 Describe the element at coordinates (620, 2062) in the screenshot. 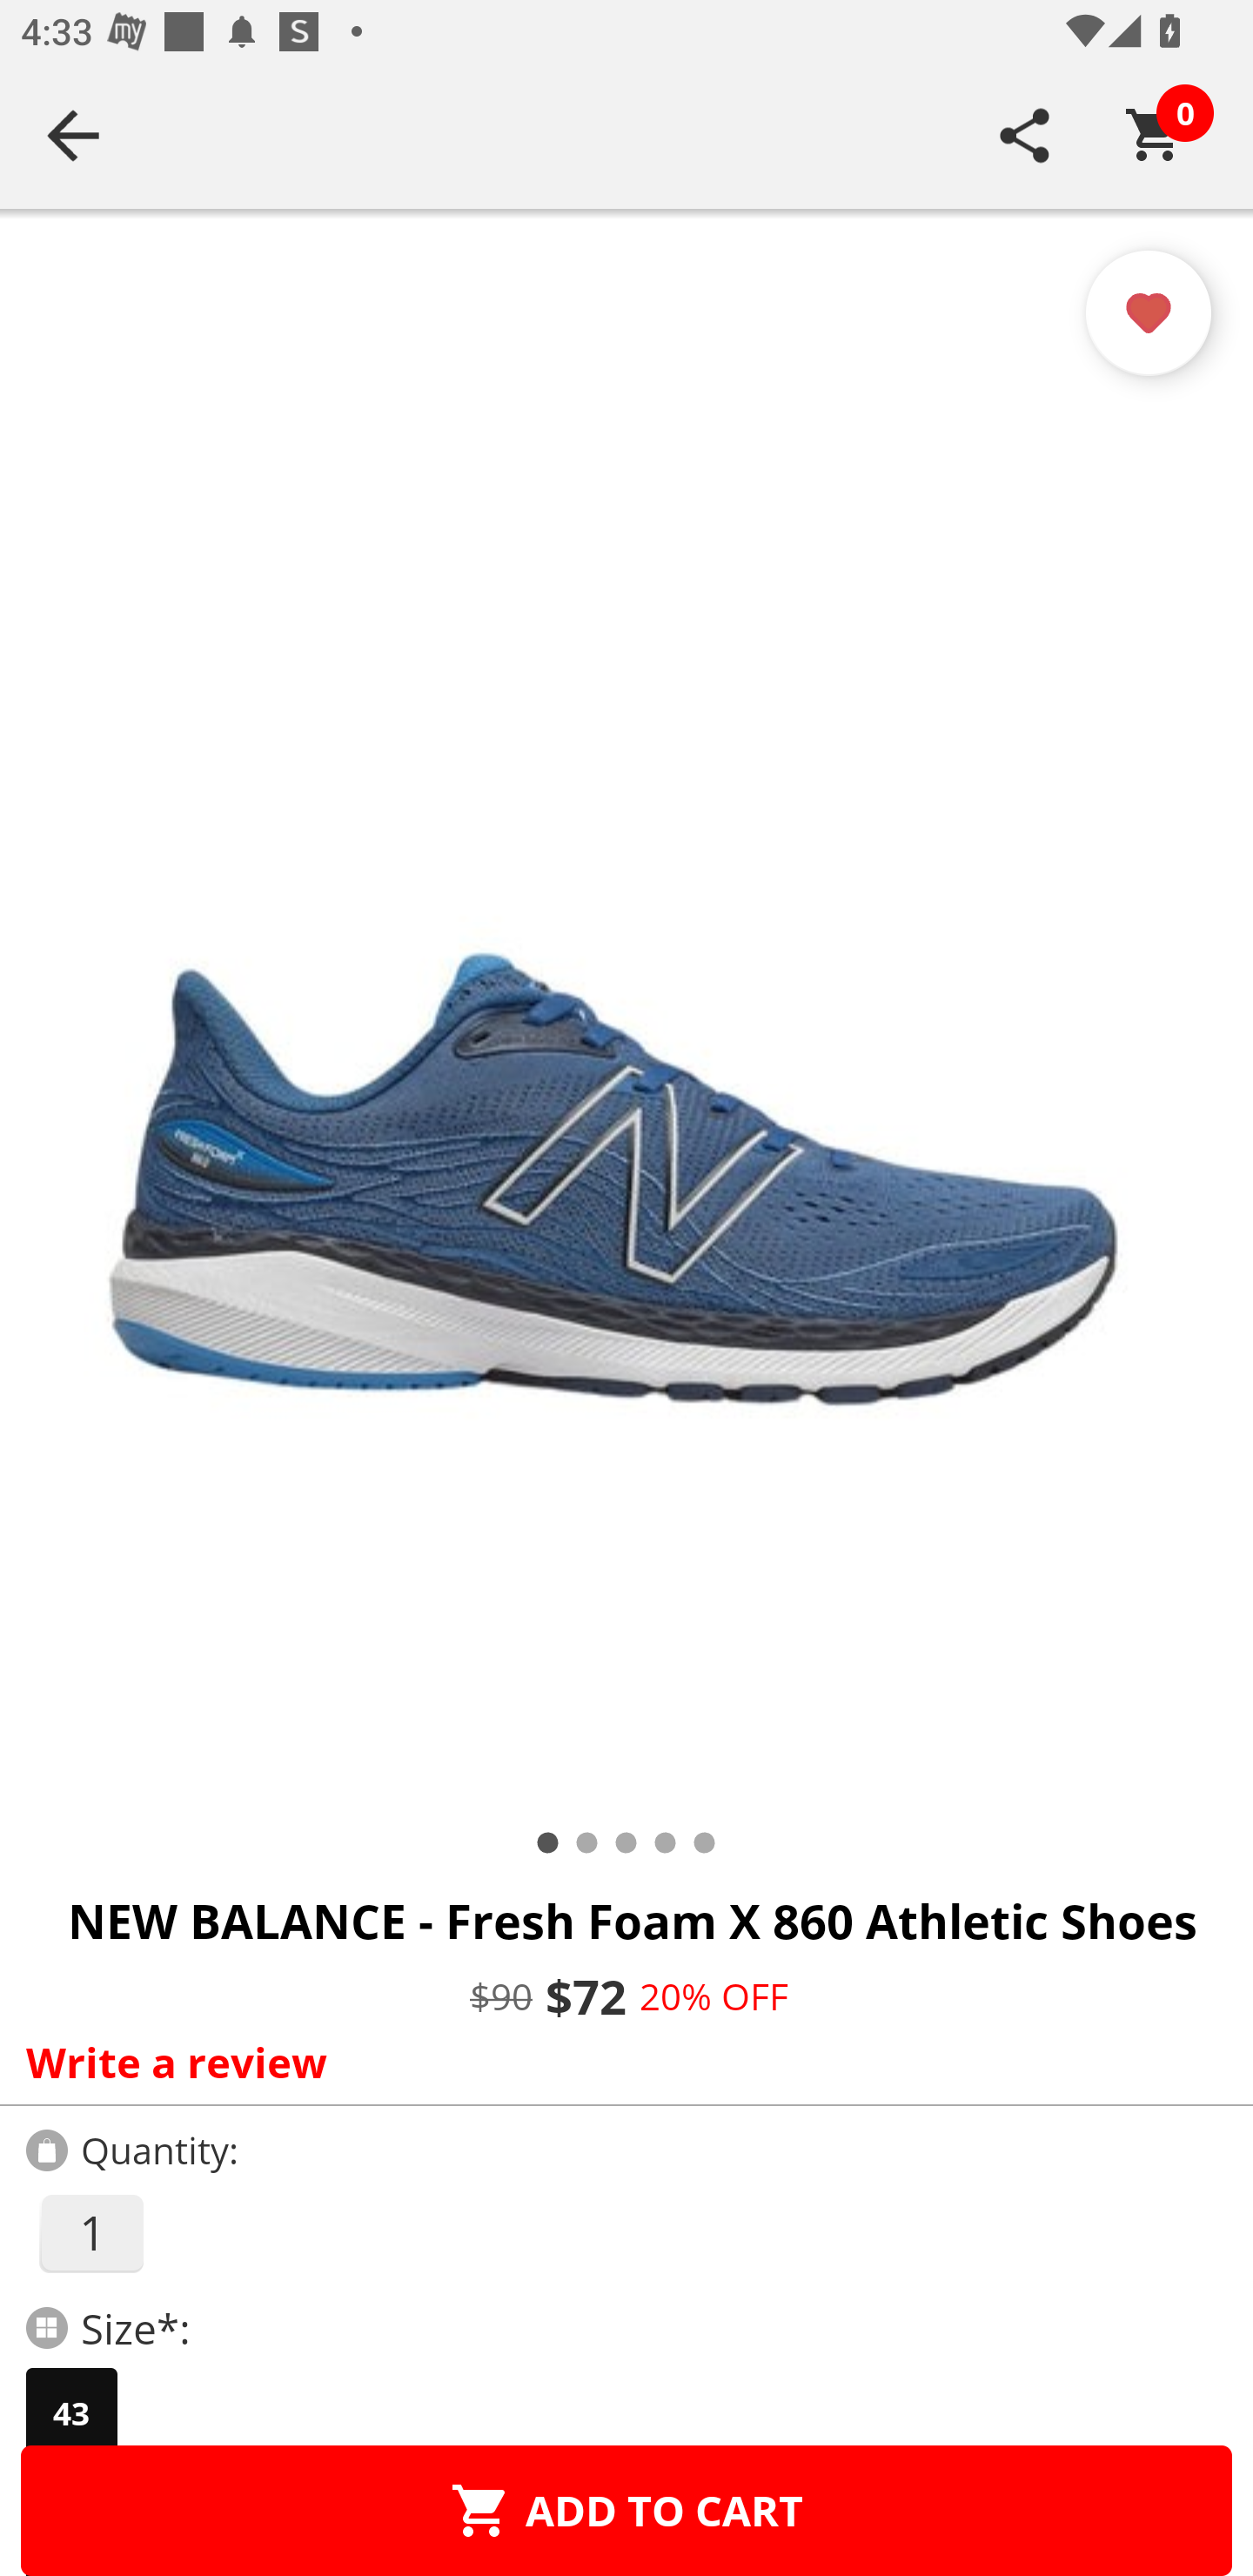

I see `Write a review` at that location.